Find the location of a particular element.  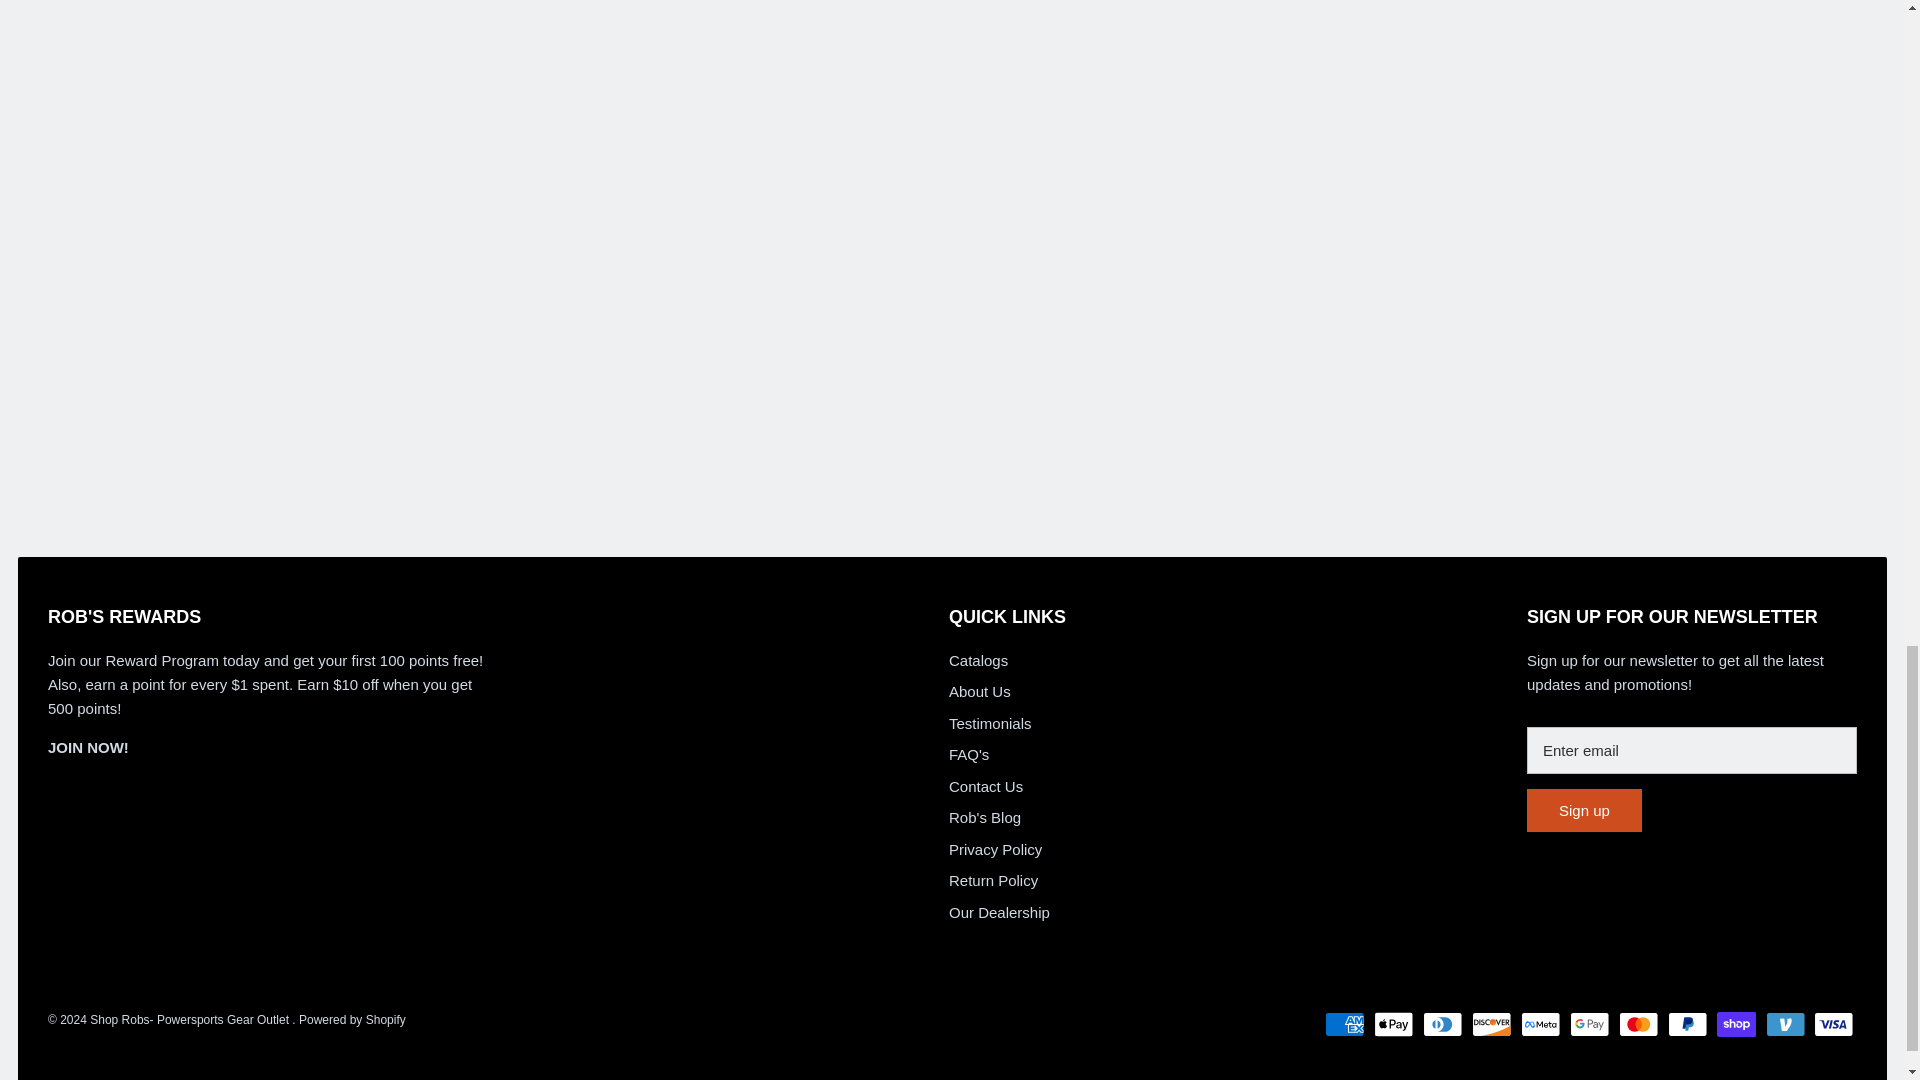

JOIN NOW! is located at coordinates (88, 747).